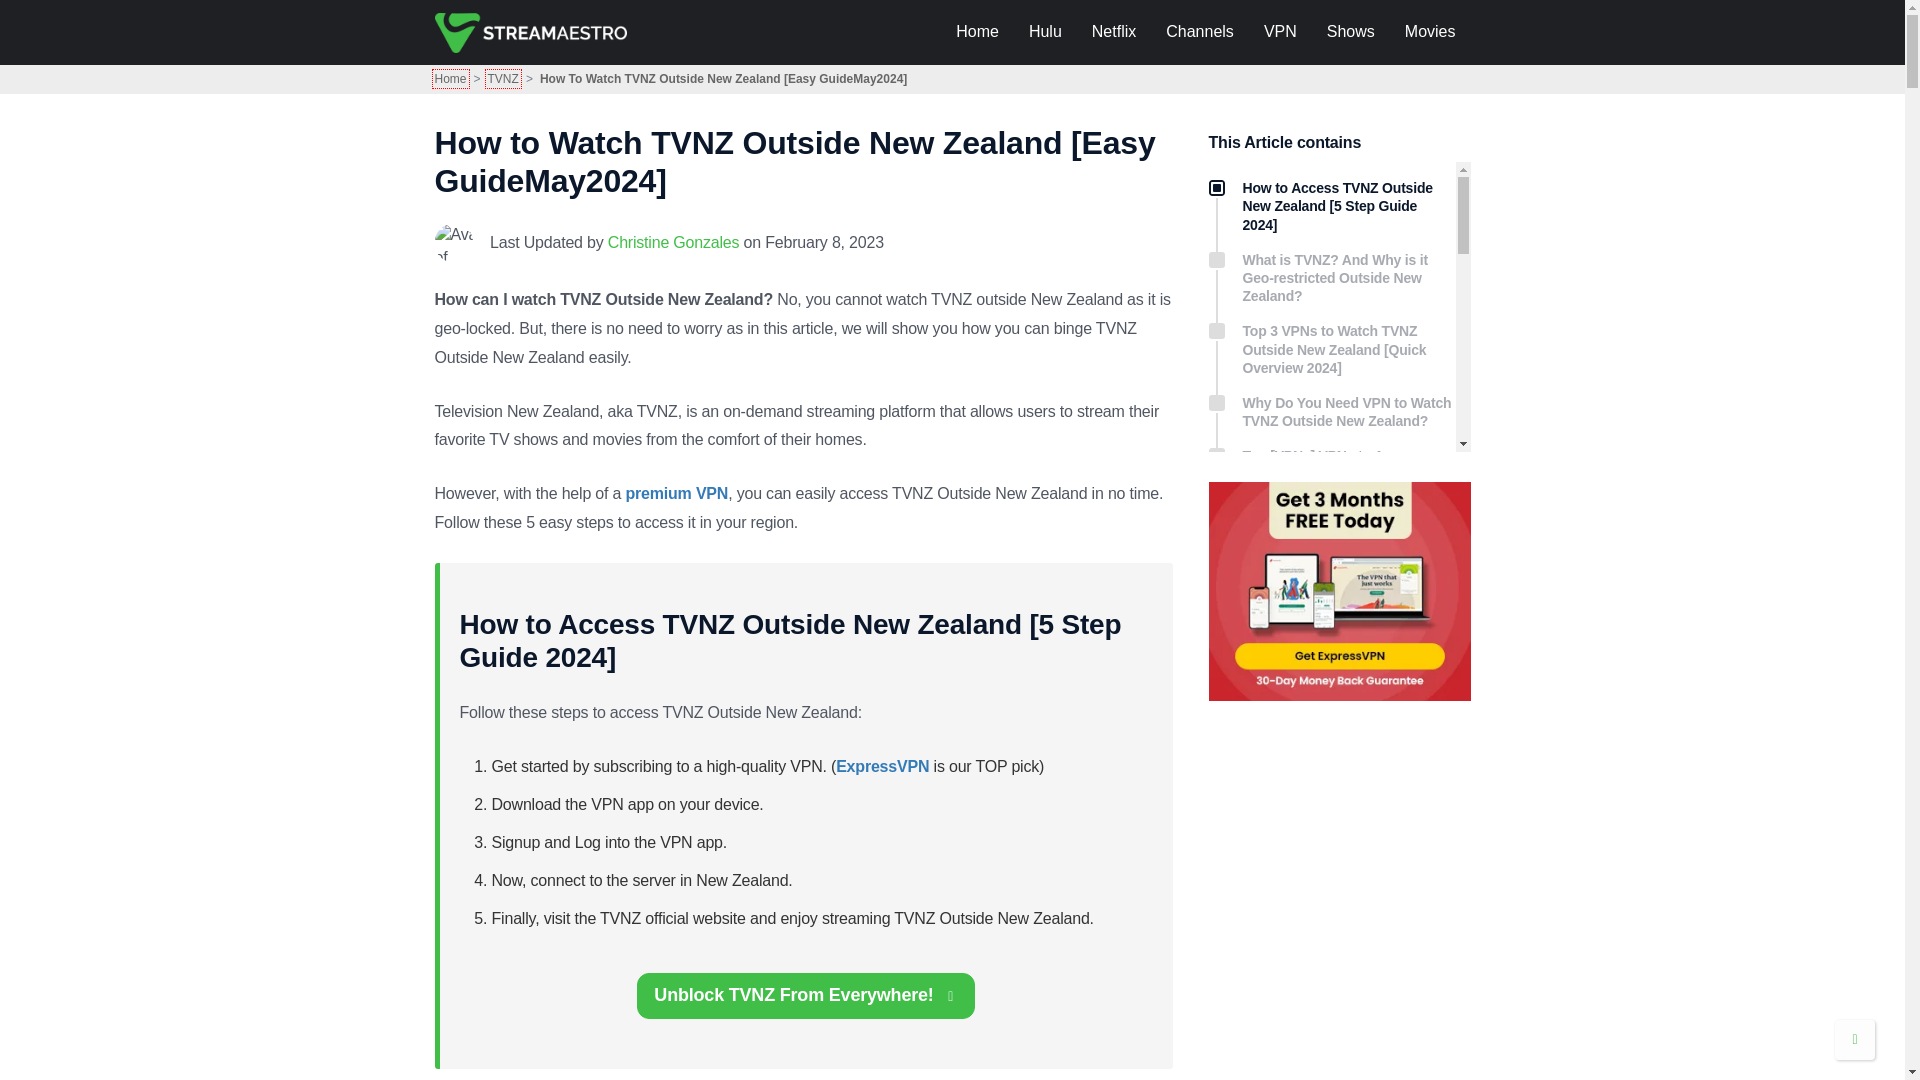 This screenshot has width=1920, height=1080. Describe the element at coordinates (1200, 32) in the screenshot. I see `Channels` at that location.